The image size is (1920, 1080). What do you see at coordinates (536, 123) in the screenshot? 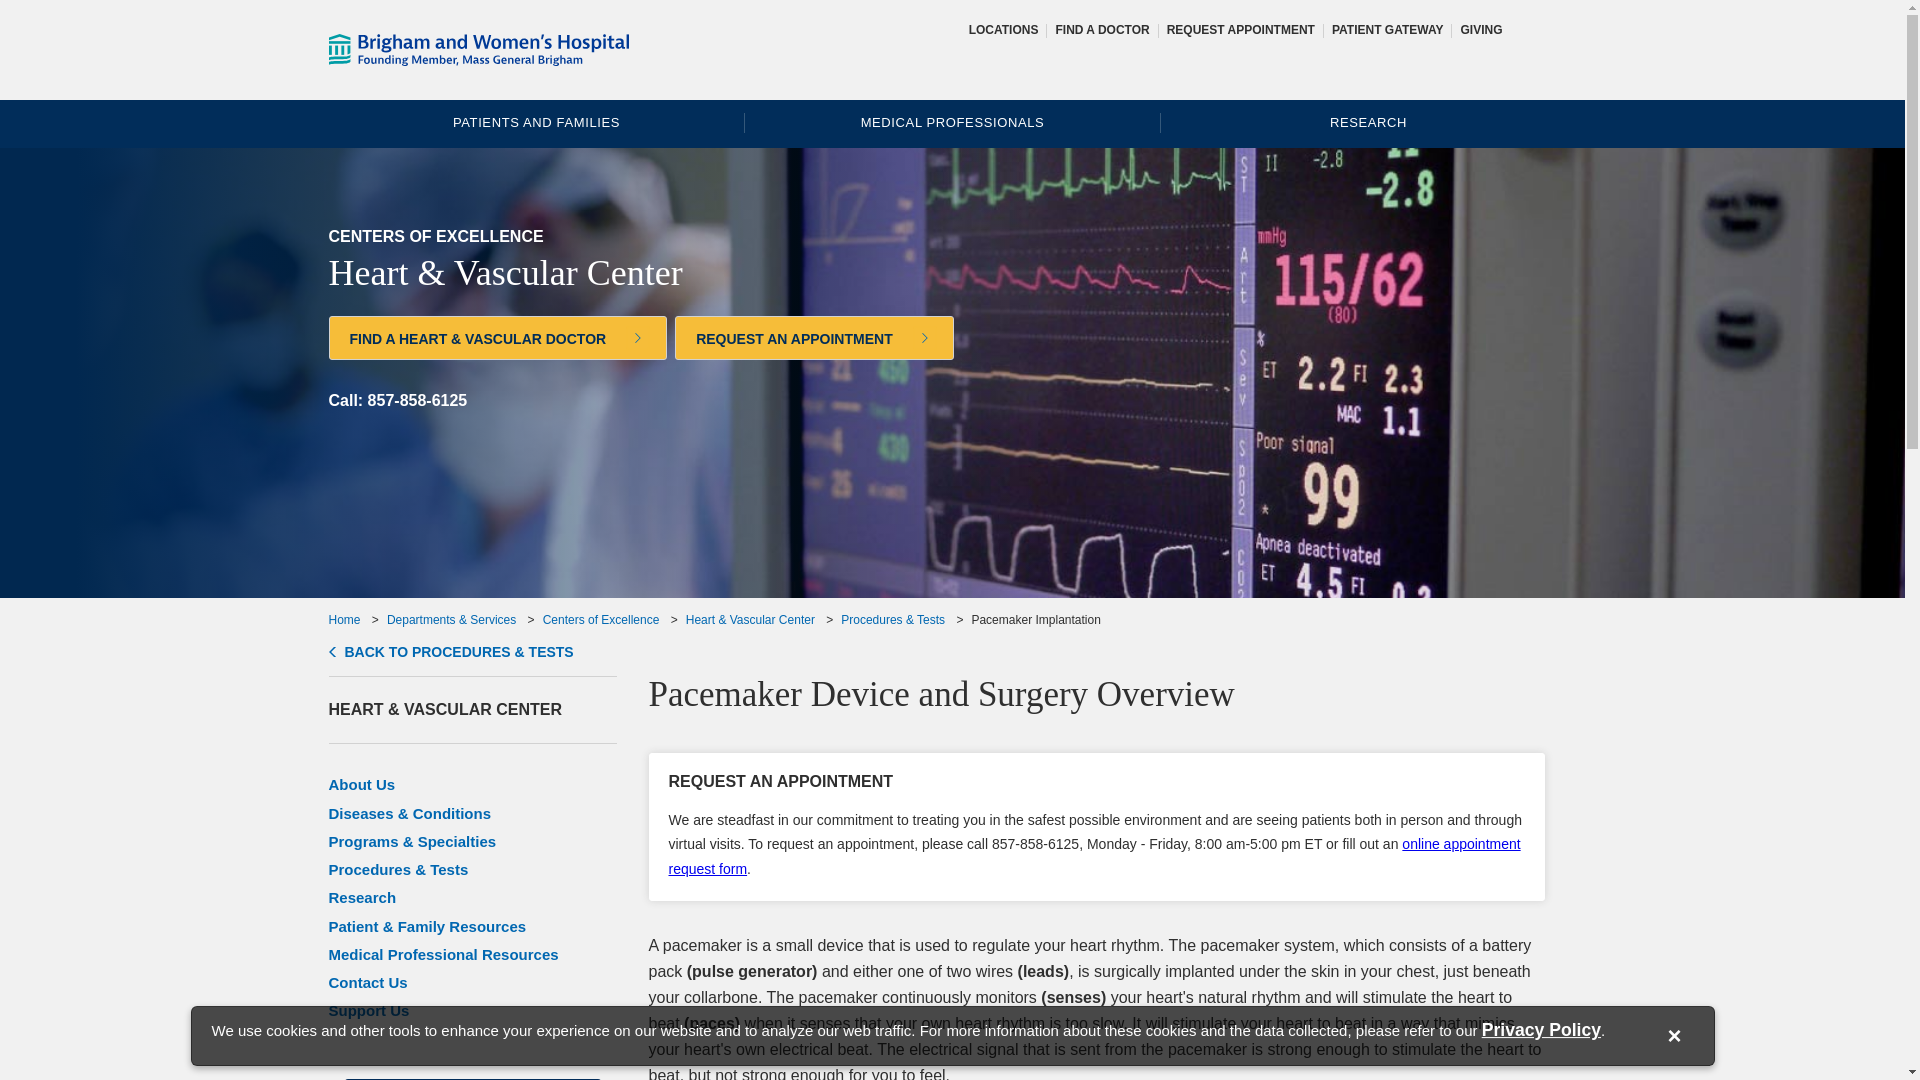
I see `Information for Patients and Families` at bounding box center [536, 123].